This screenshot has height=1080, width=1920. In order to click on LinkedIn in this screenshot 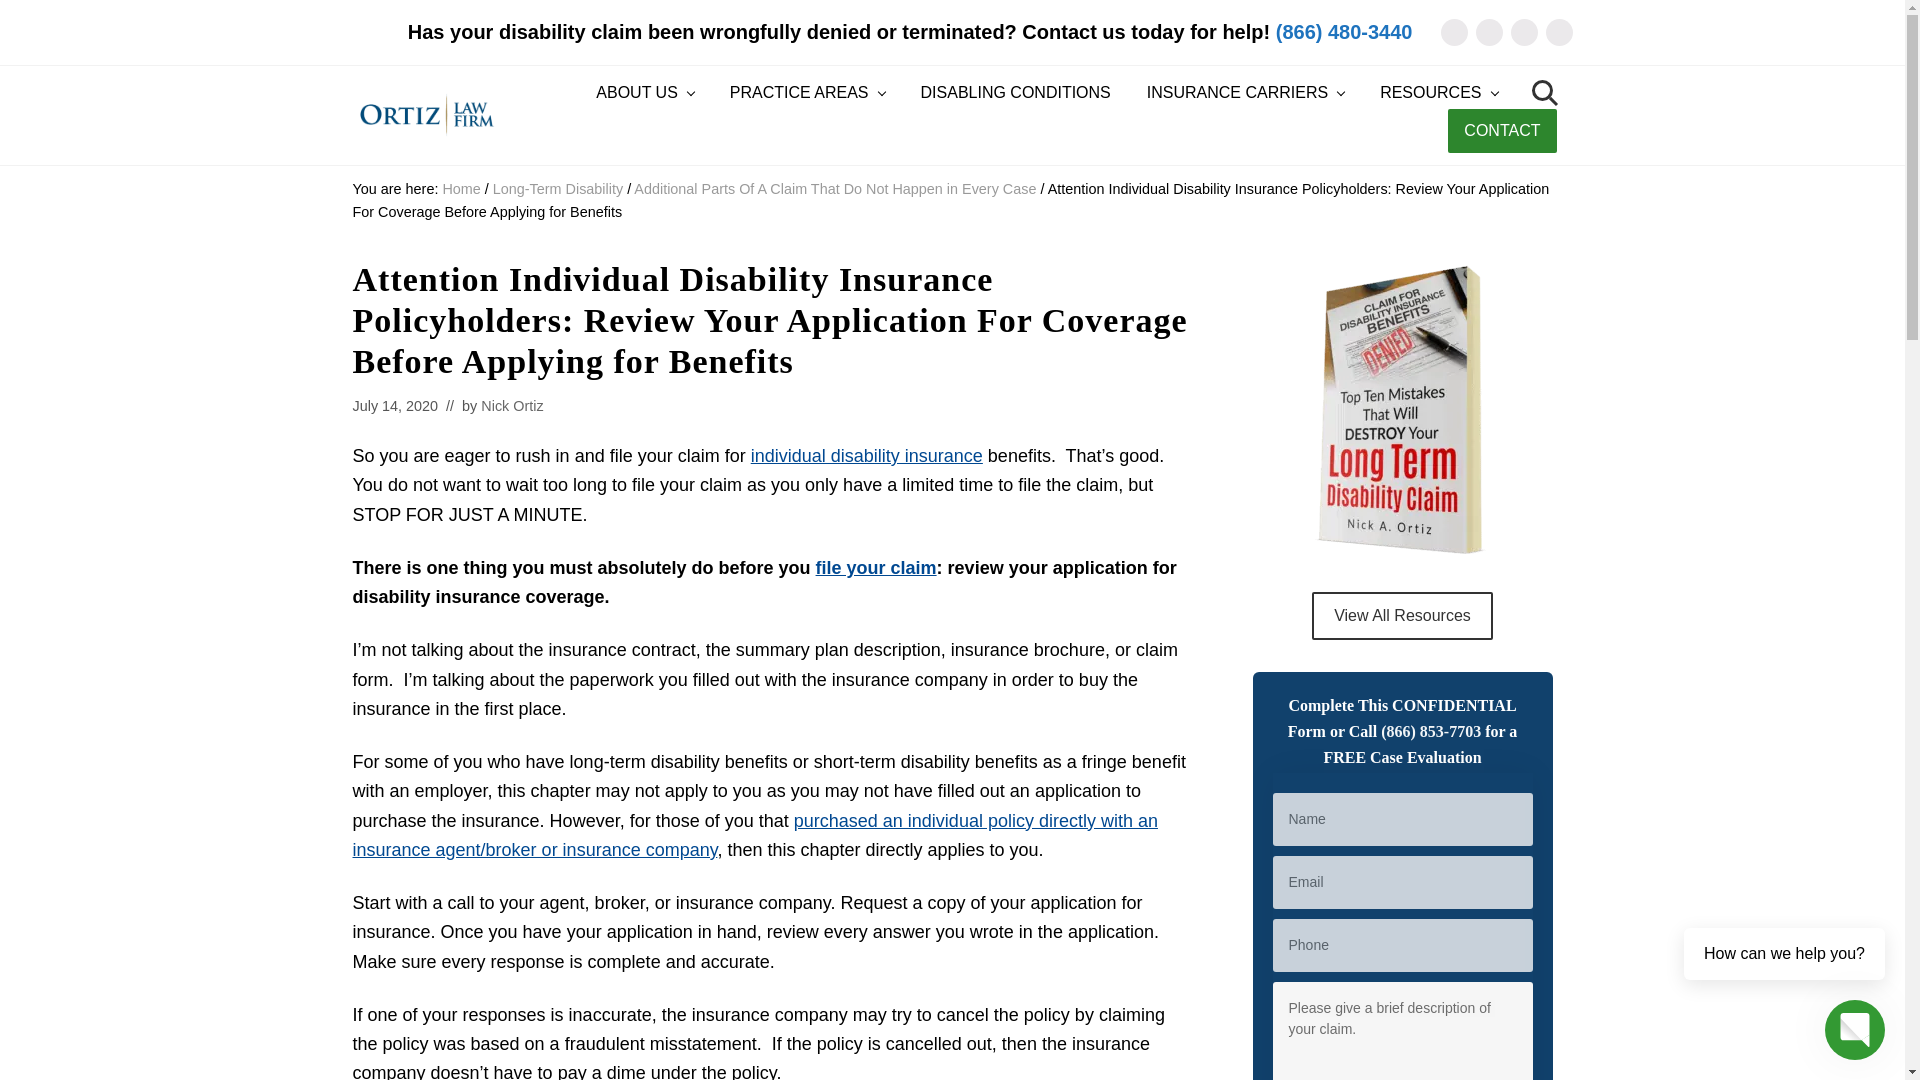, I will do `click(1523, 32)`.